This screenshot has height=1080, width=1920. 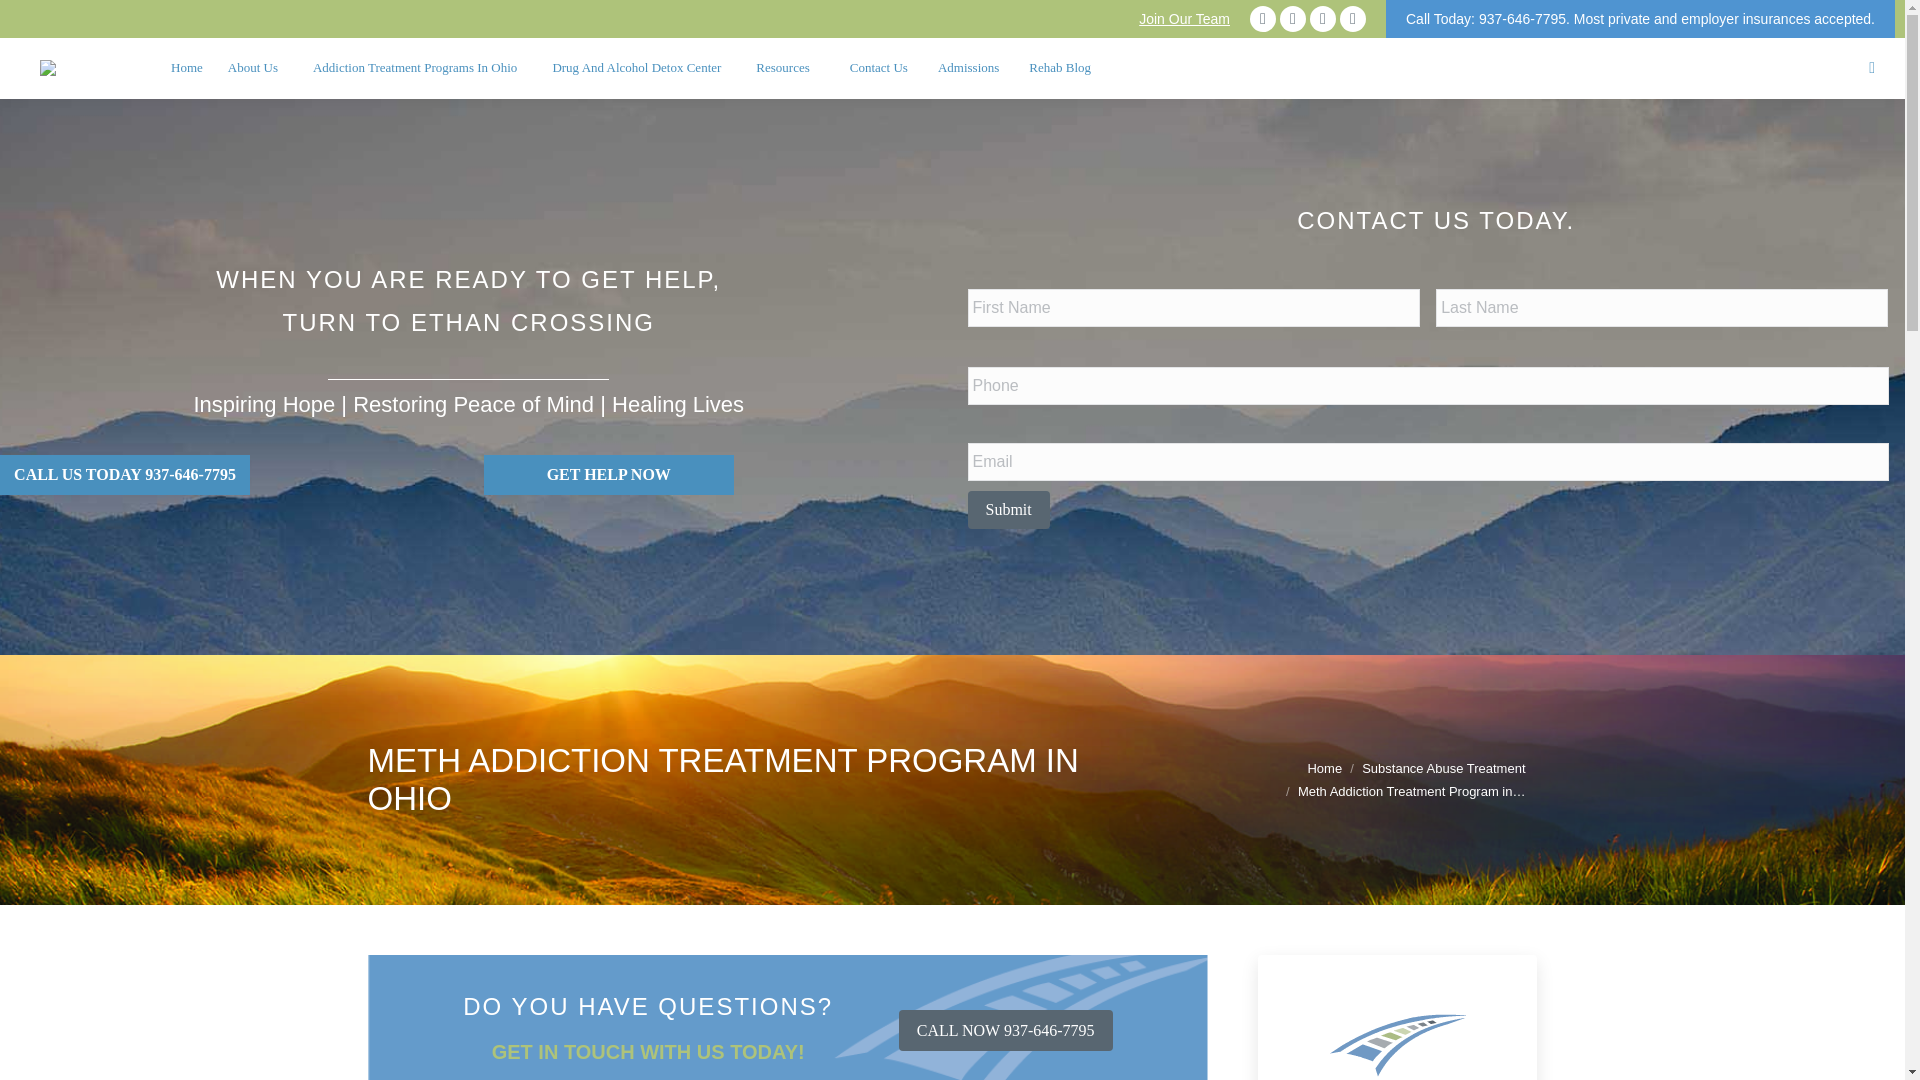 What do you see at coordinates (1352, 19) in the screenshot?
I see `Instagram page opens in new window` at bounding box center [1352, 19].